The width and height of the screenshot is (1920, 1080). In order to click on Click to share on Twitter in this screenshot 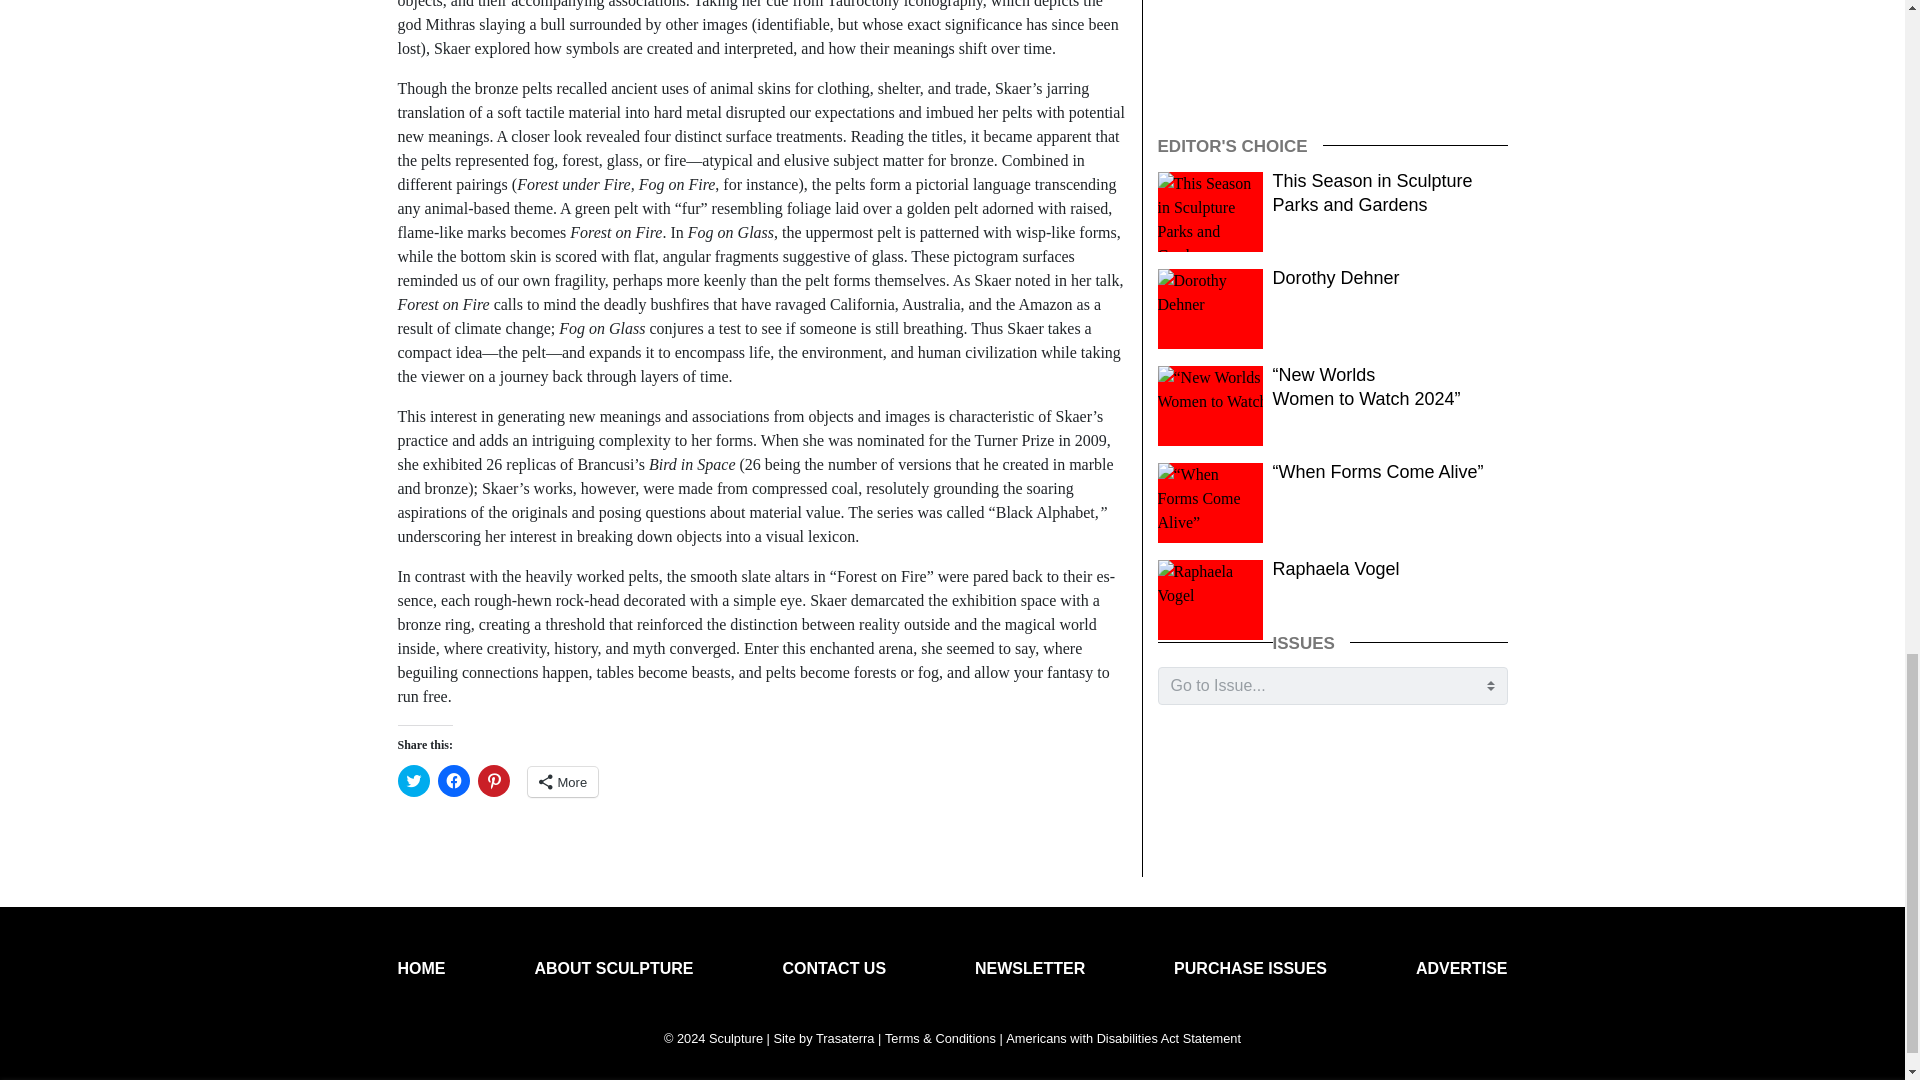, I will do `click(414, 780)`.